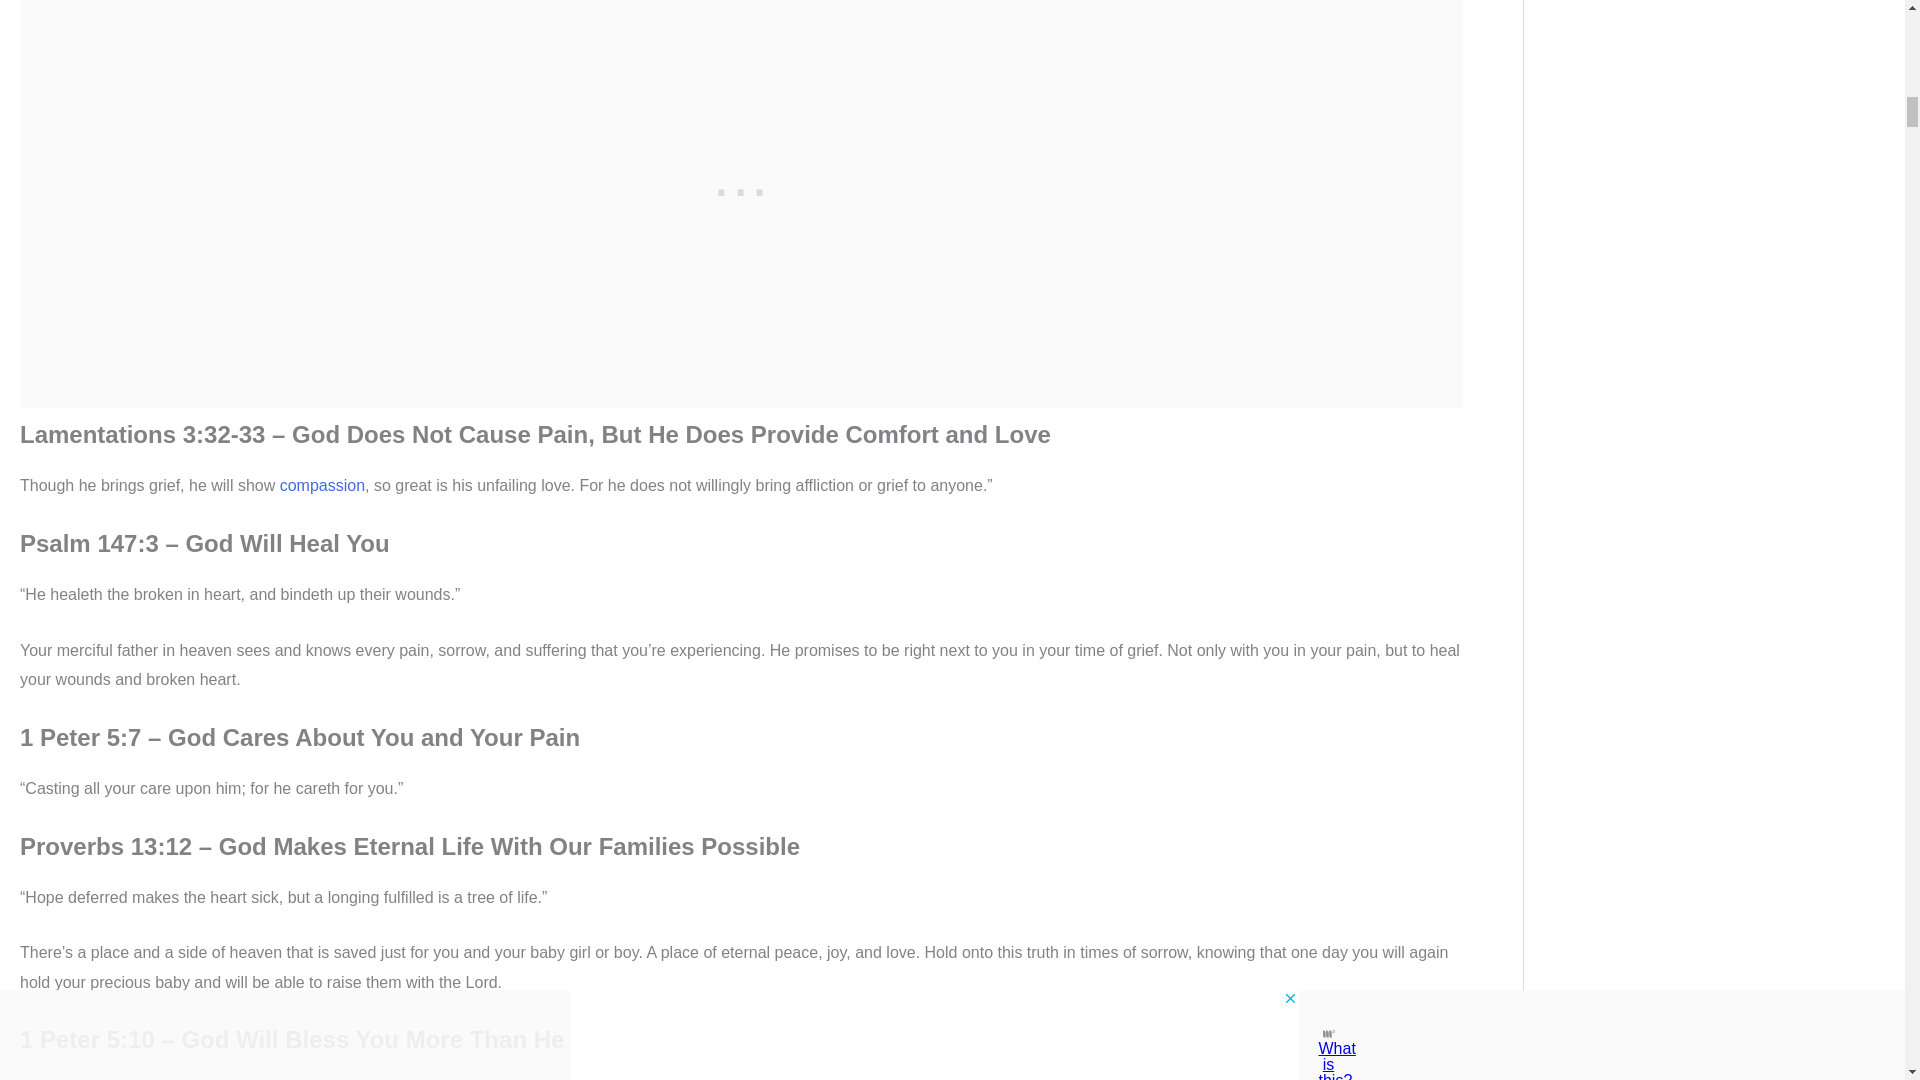  I want to click on compassion, so click(322, 485).